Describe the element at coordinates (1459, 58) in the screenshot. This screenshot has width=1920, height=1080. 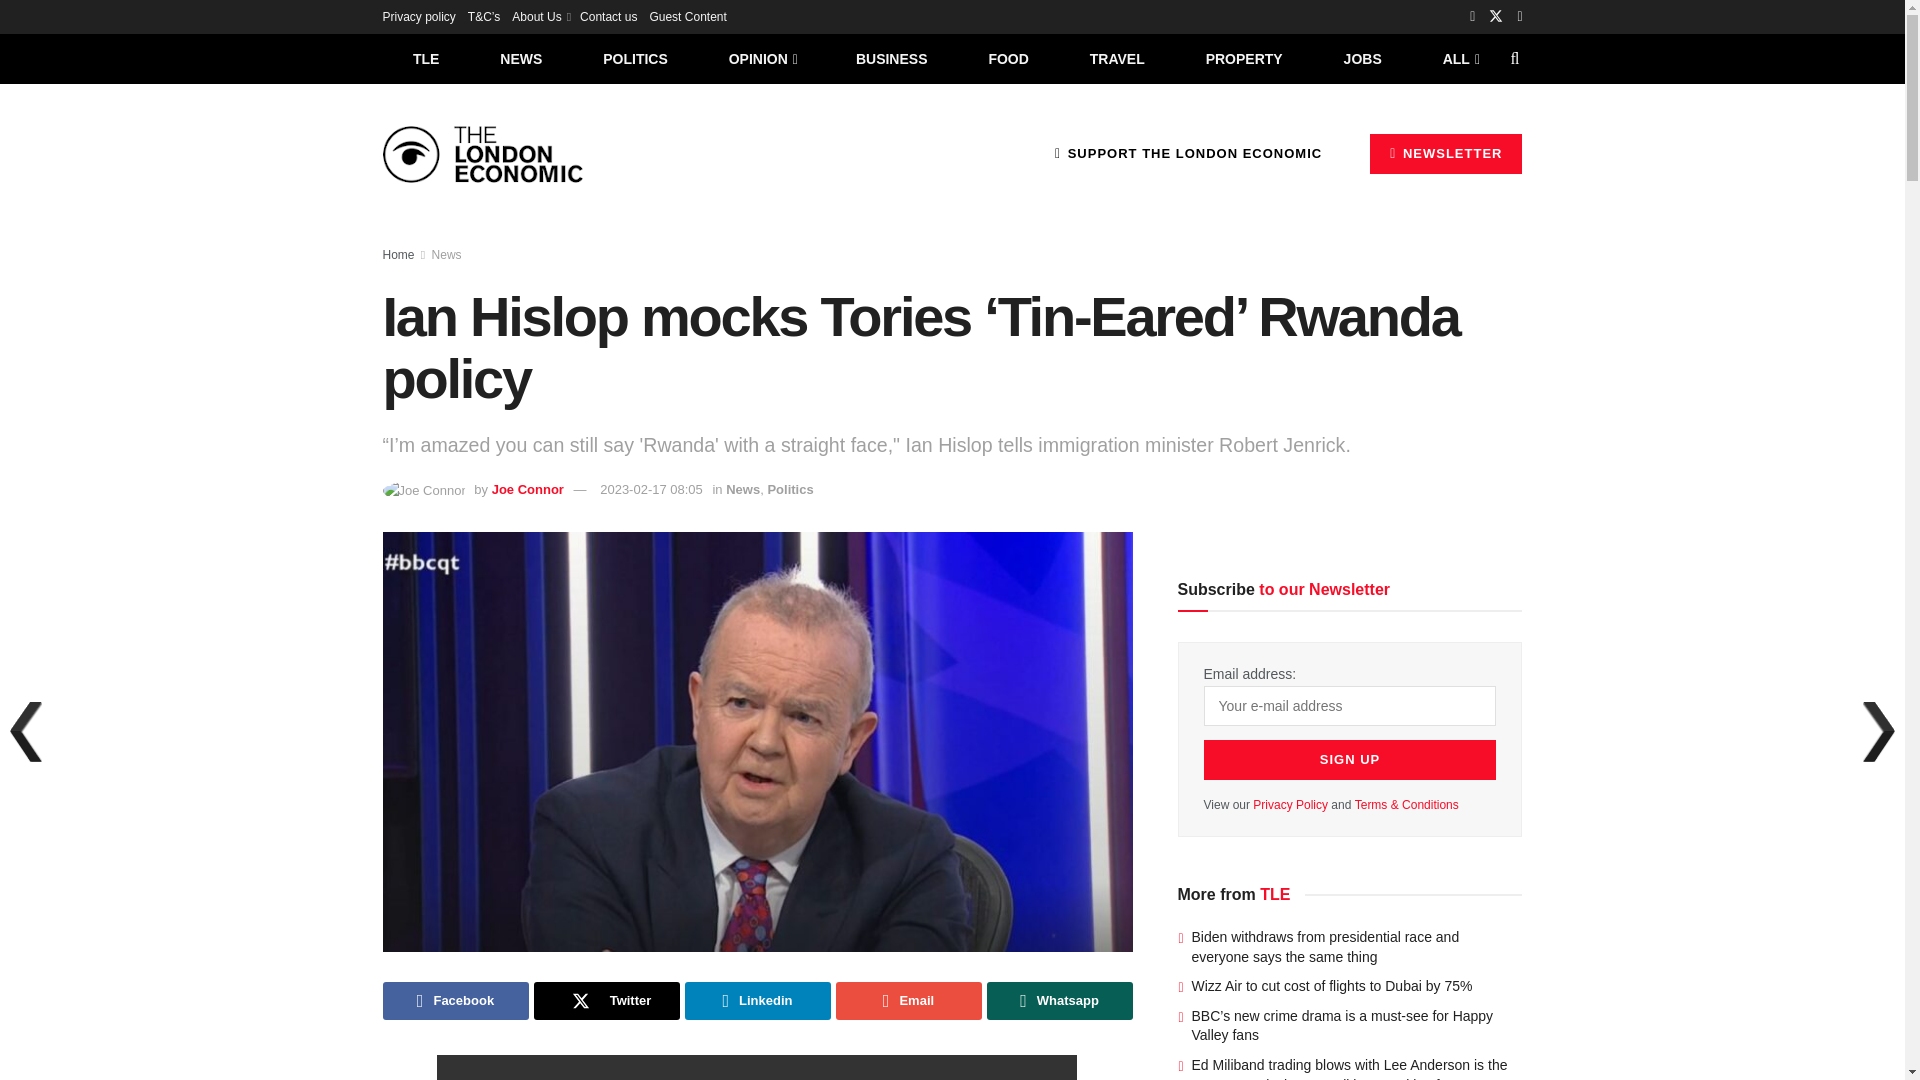
I see `ALL` at that location.